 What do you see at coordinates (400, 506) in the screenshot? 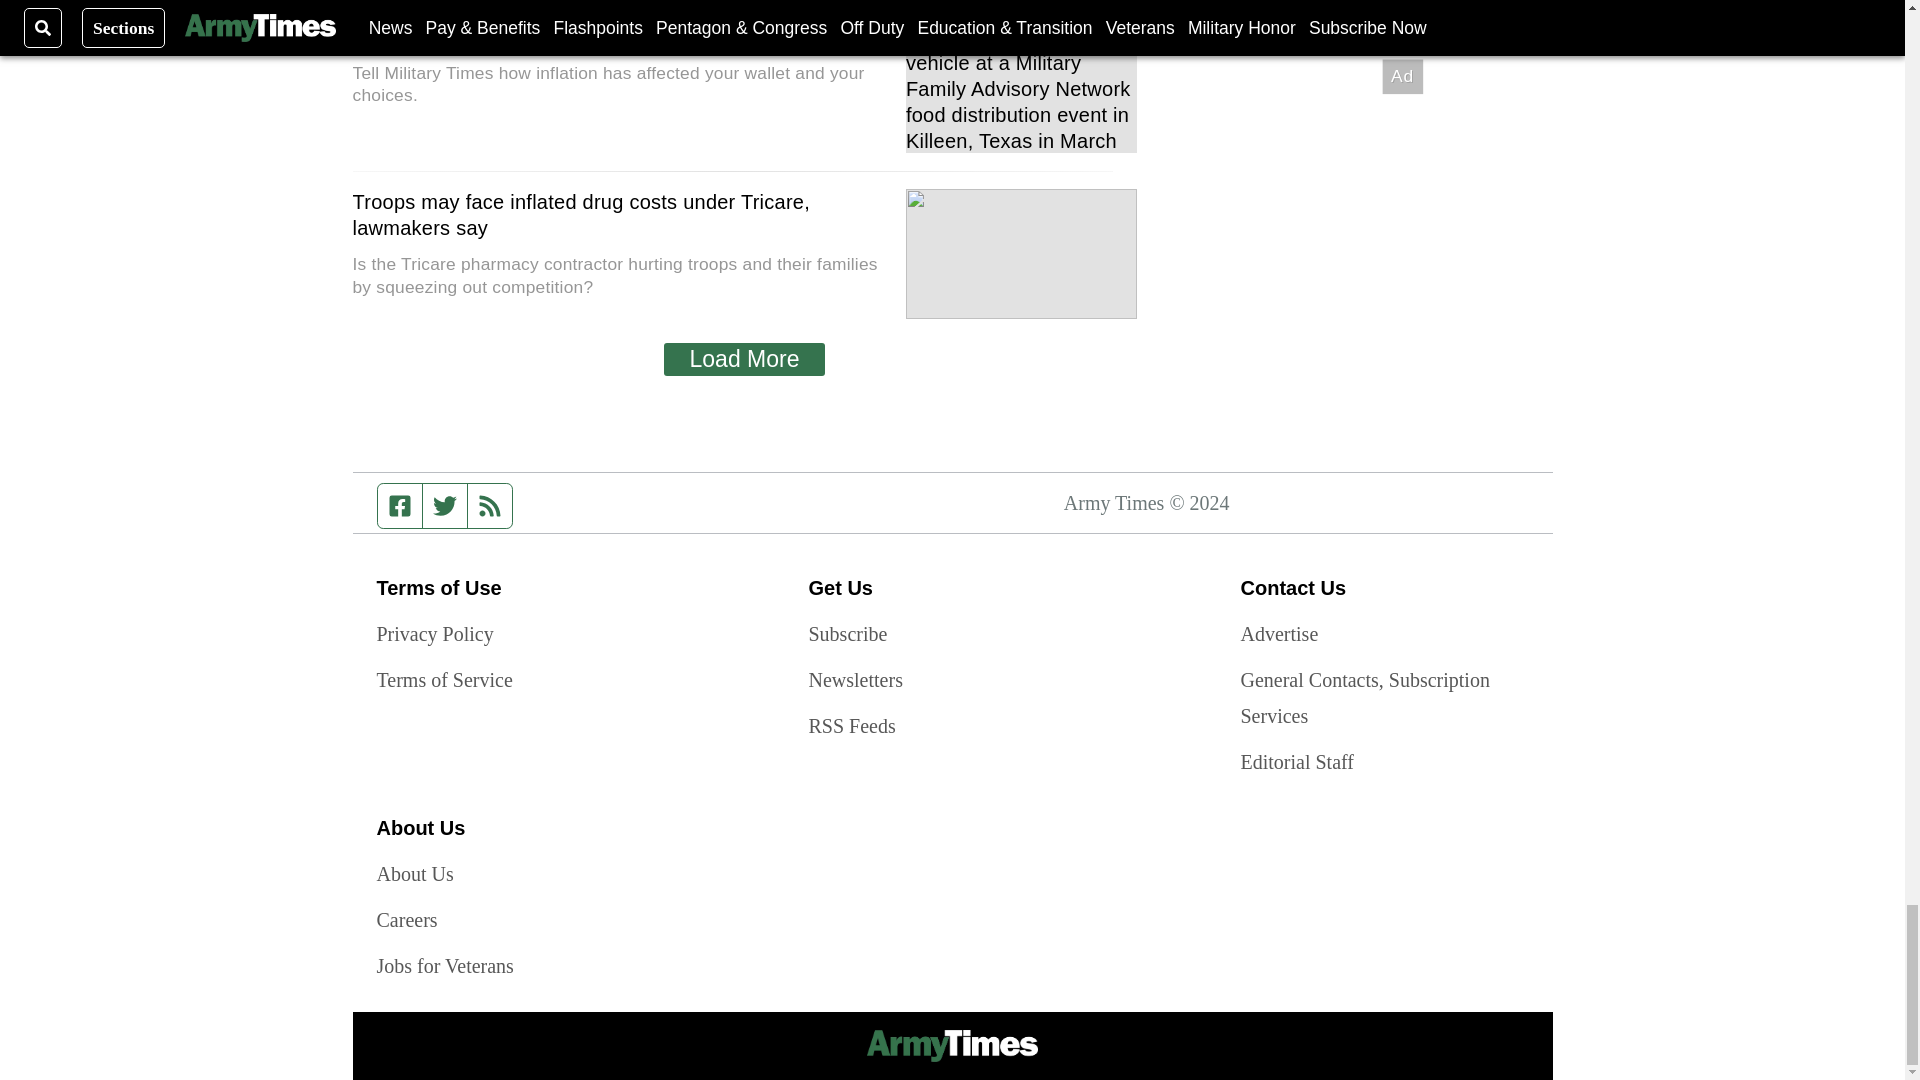
I see `Facebook page` at bounding box center [400, 506].